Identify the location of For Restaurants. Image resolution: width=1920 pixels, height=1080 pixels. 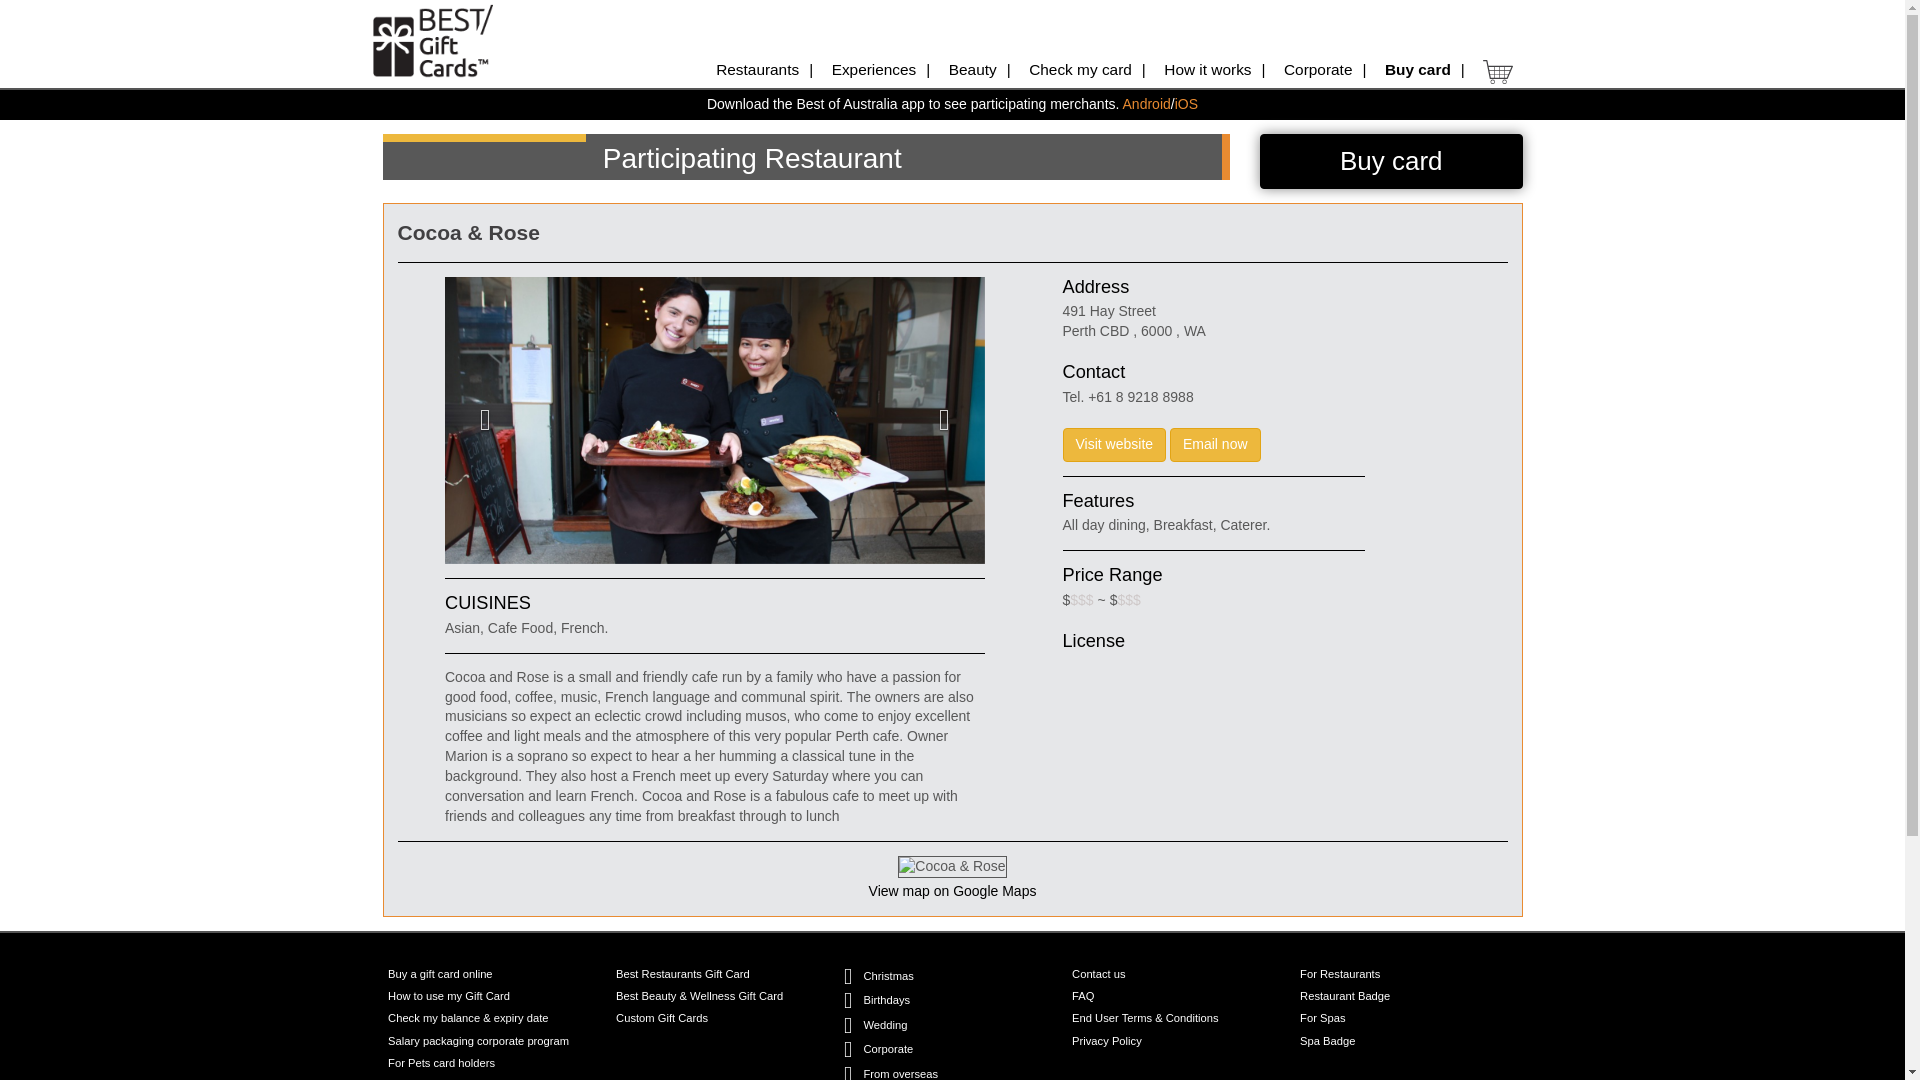
(1340, 974).